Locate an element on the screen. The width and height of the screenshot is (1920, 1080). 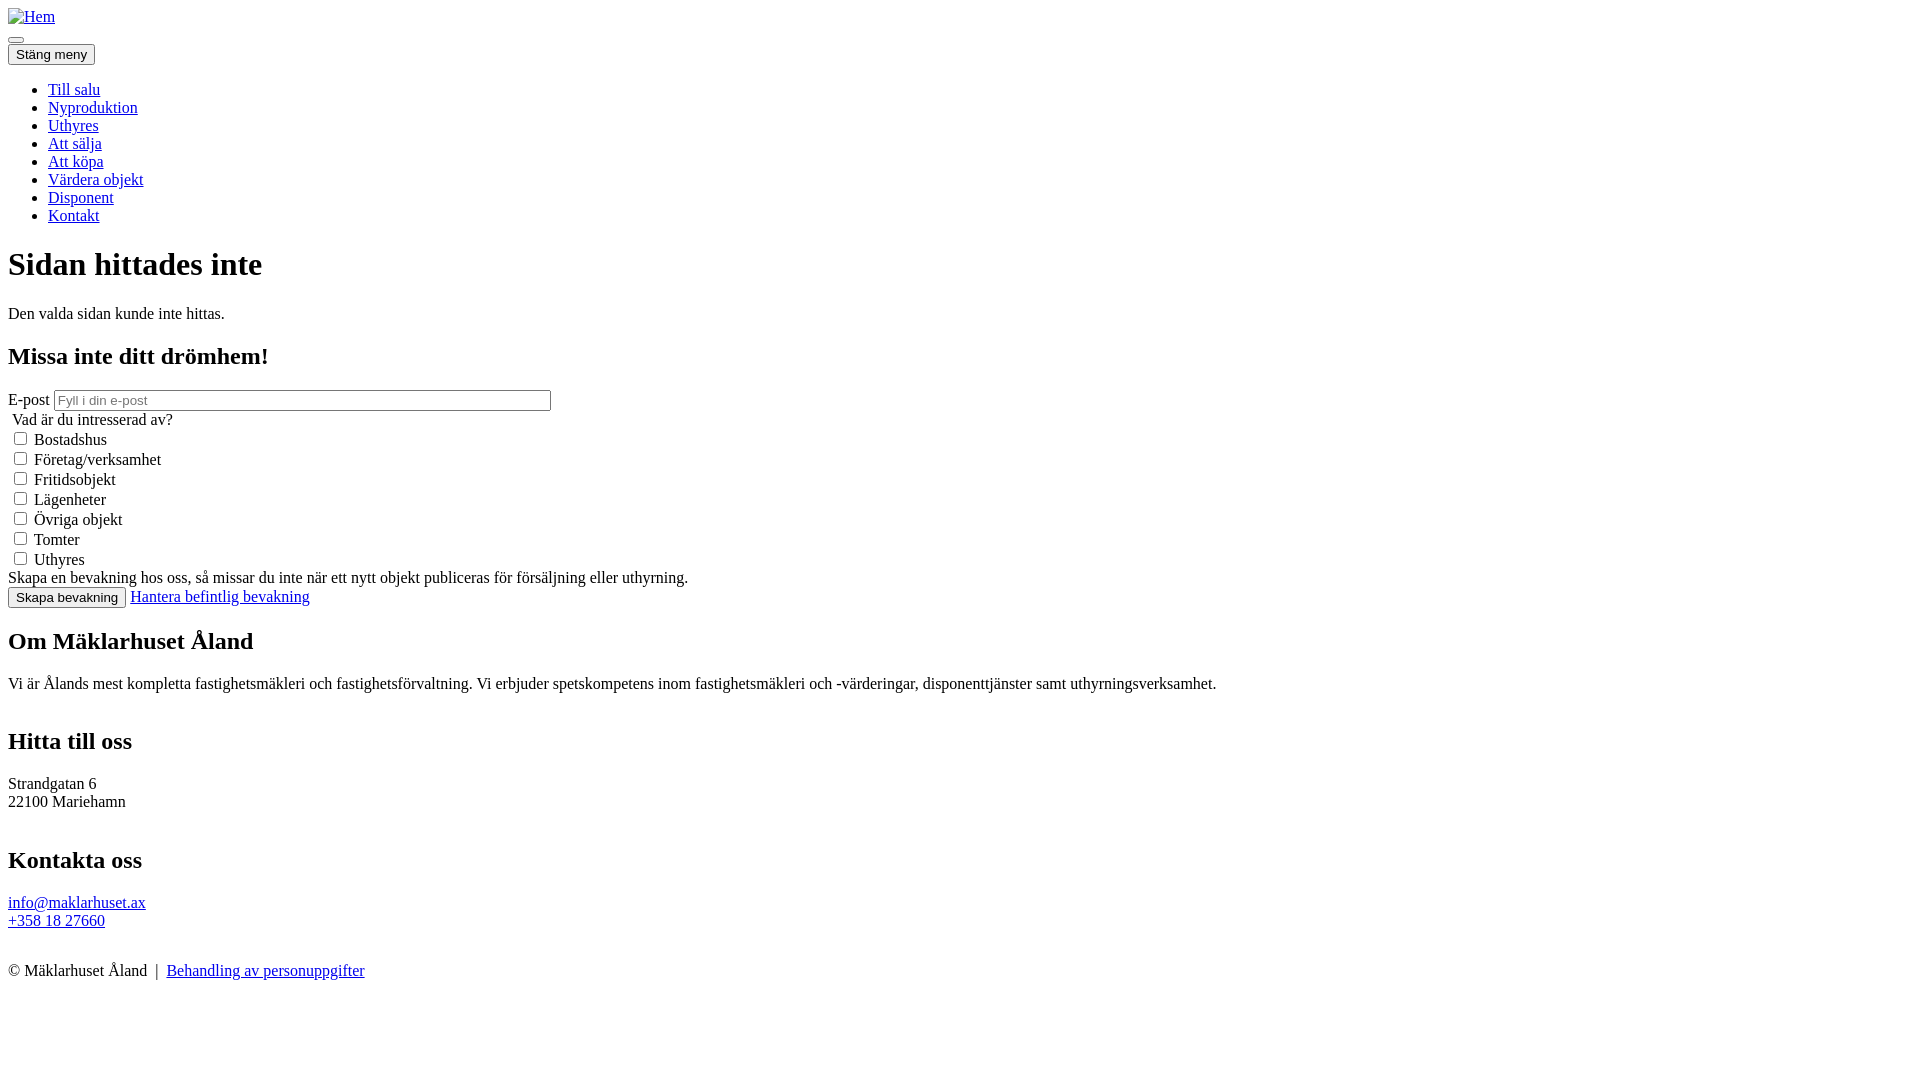
Disponent is located at coordinates (81, 198).